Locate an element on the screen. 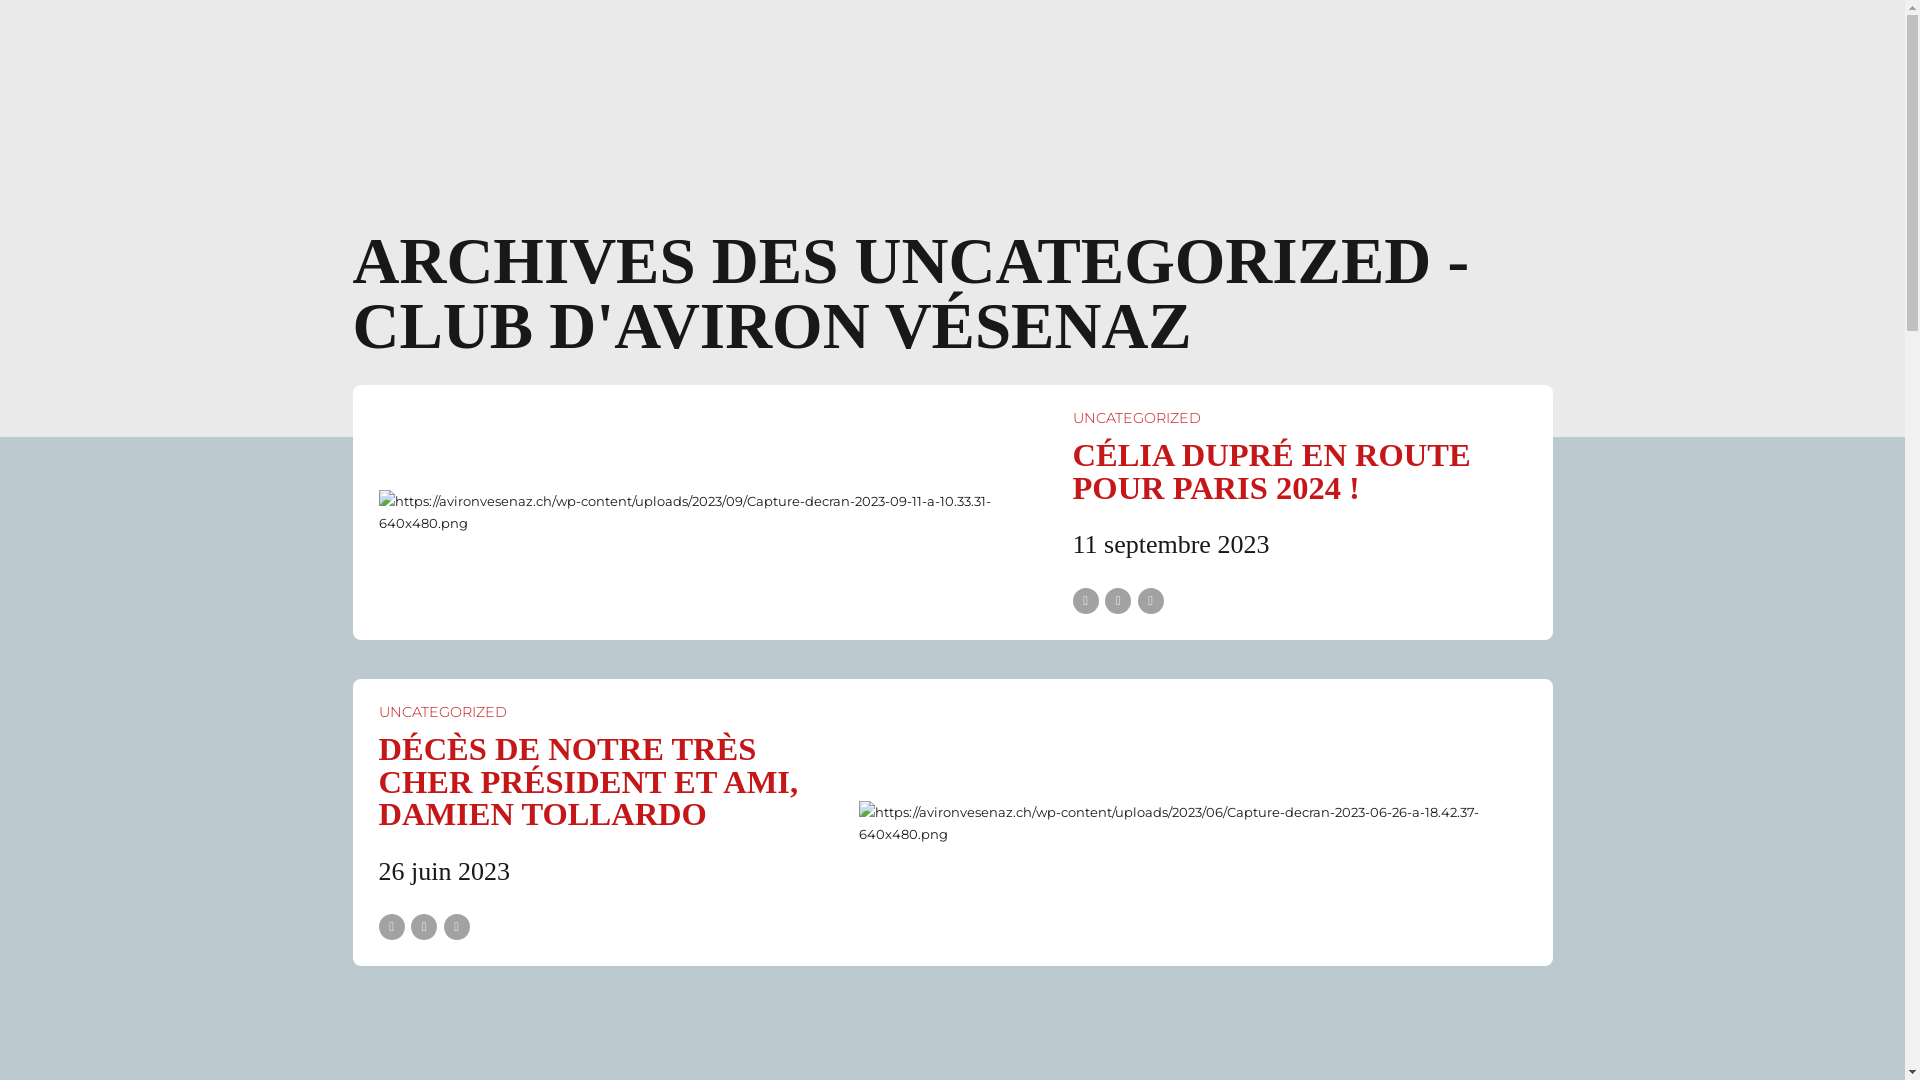  Share on Twitter is located at coordinates (424, 927).